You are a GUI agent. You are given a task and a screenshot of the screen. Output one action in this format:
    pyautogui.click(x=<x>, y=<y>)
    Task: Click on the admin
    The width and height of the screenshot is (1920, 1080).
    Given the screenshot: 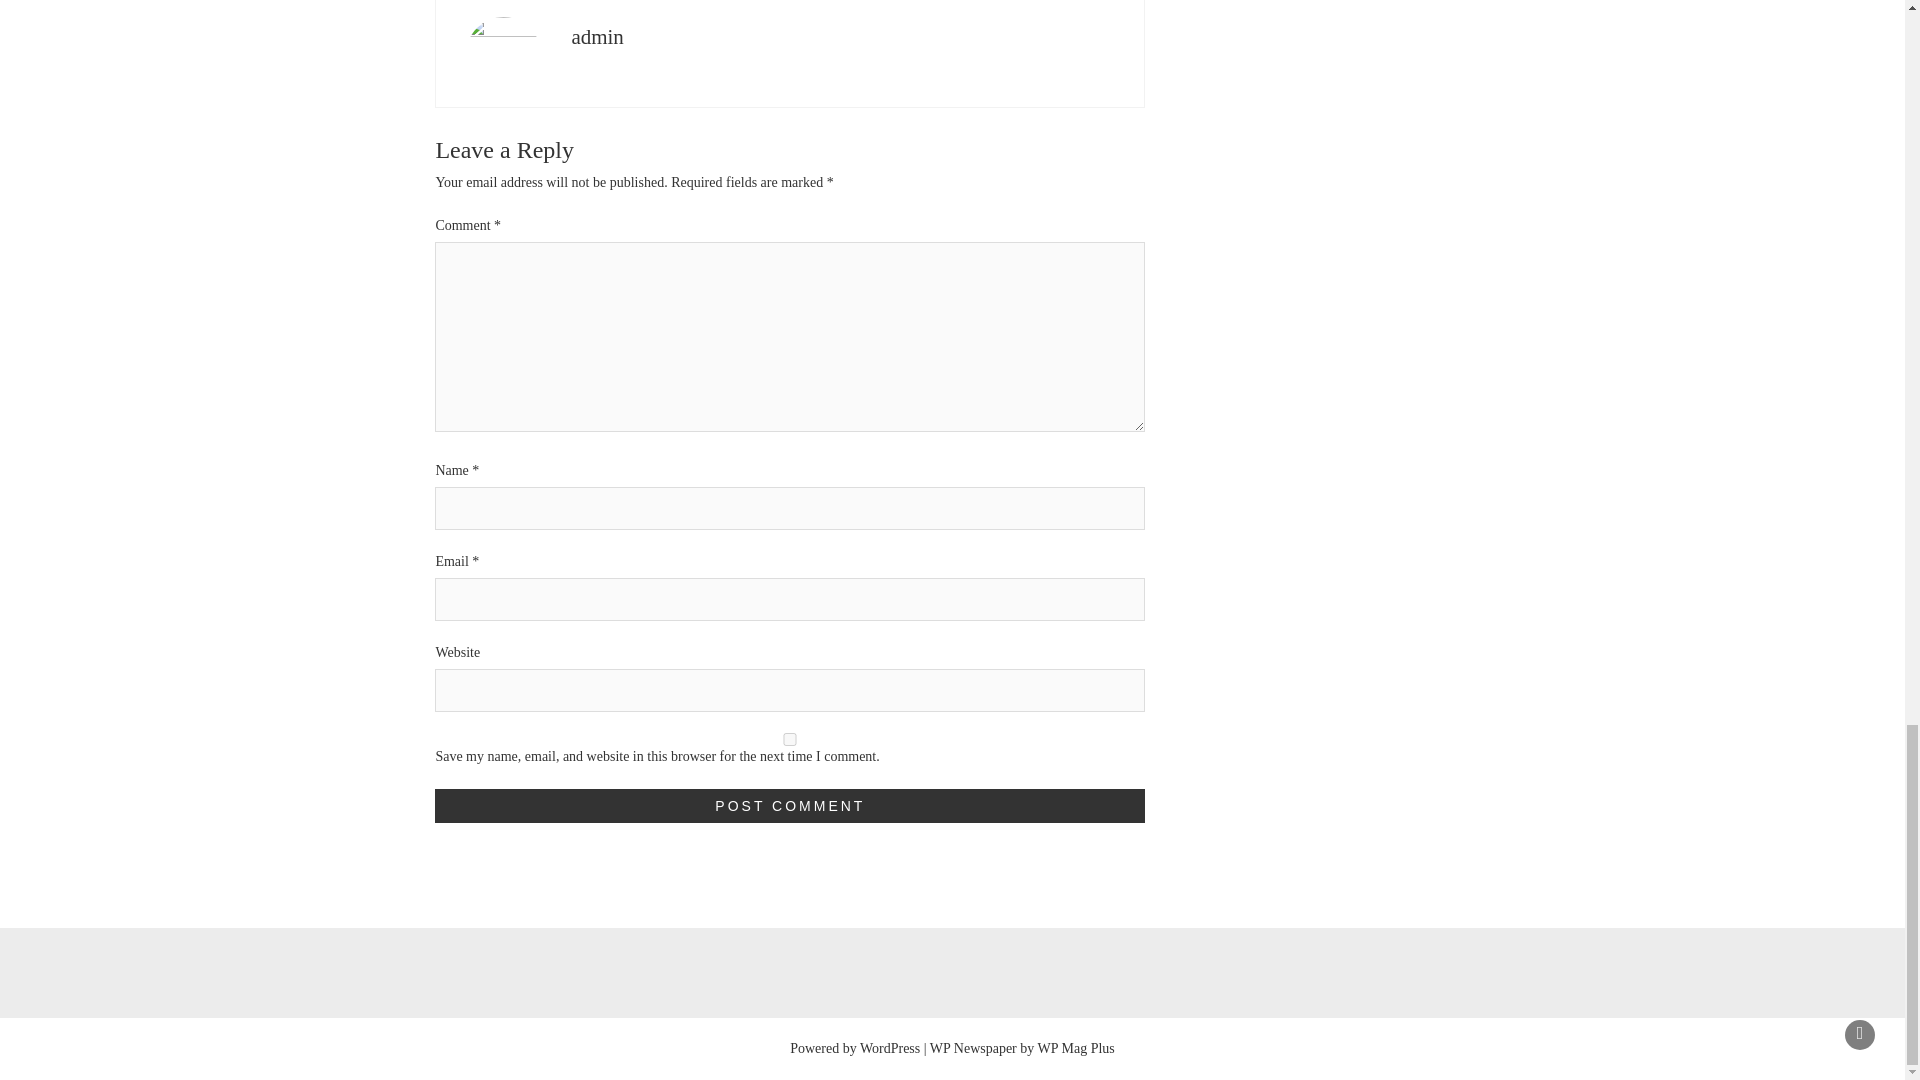 What is the action you would take?
    pyautogui.click(x=597, y=35)
    